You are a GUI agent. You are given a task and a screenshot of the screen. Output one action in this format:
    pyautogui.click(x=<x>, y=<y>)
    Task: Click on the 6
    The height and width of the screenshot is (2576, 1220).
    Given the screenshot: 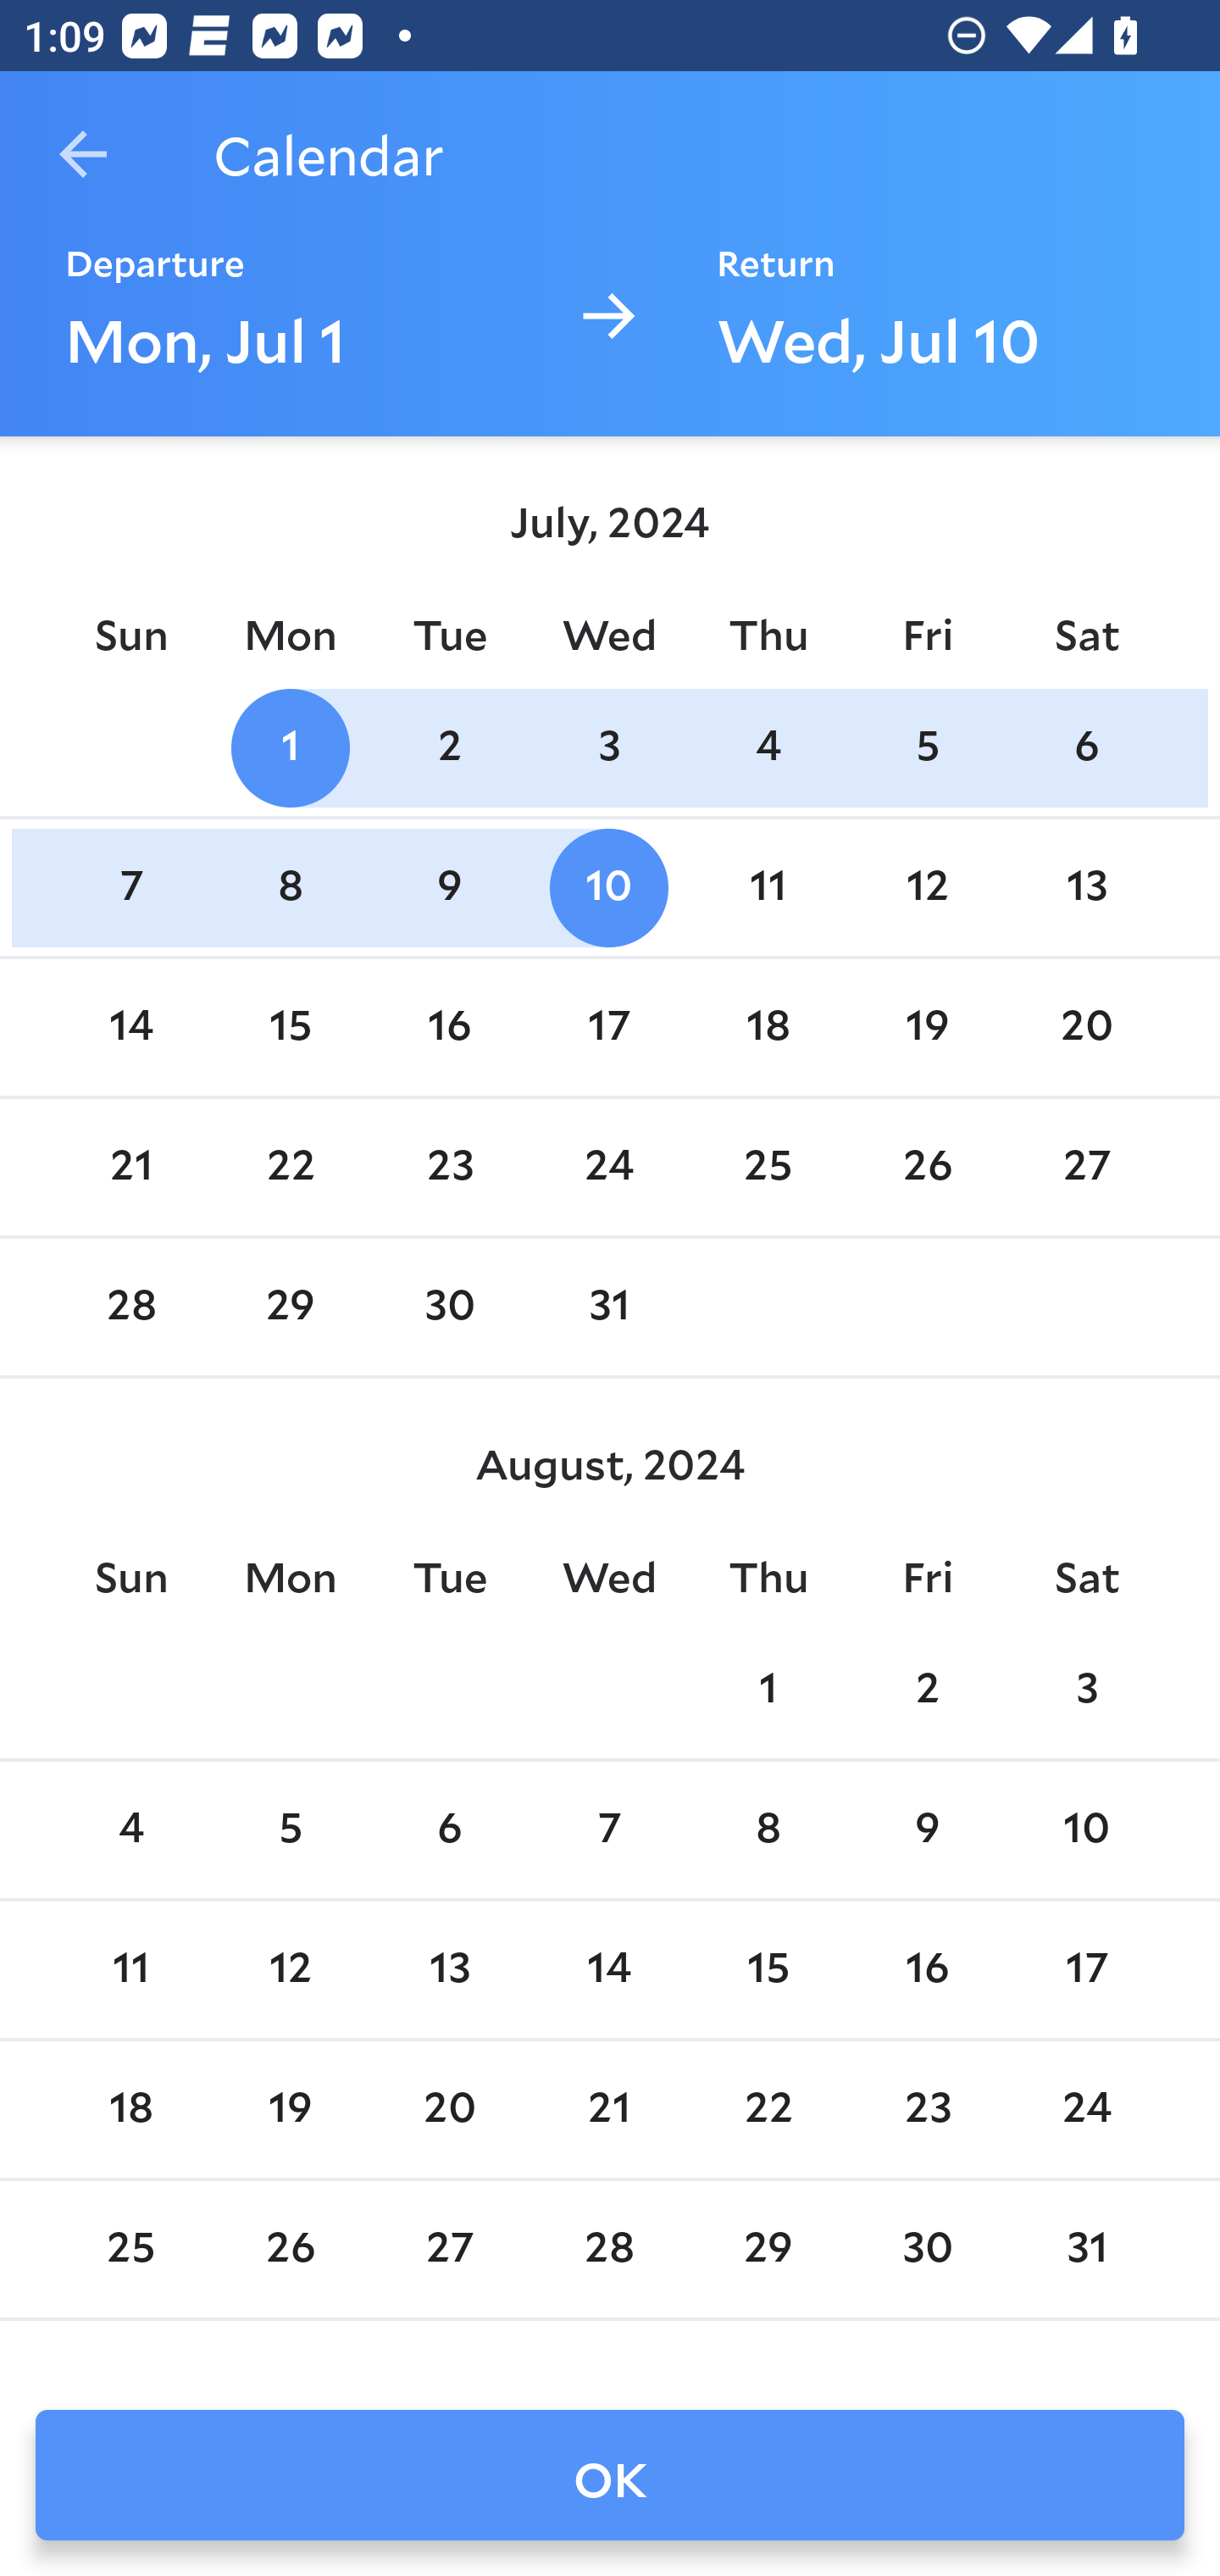 What is the action you would take?
    pyautogui.click(x=1086, y=747)
    